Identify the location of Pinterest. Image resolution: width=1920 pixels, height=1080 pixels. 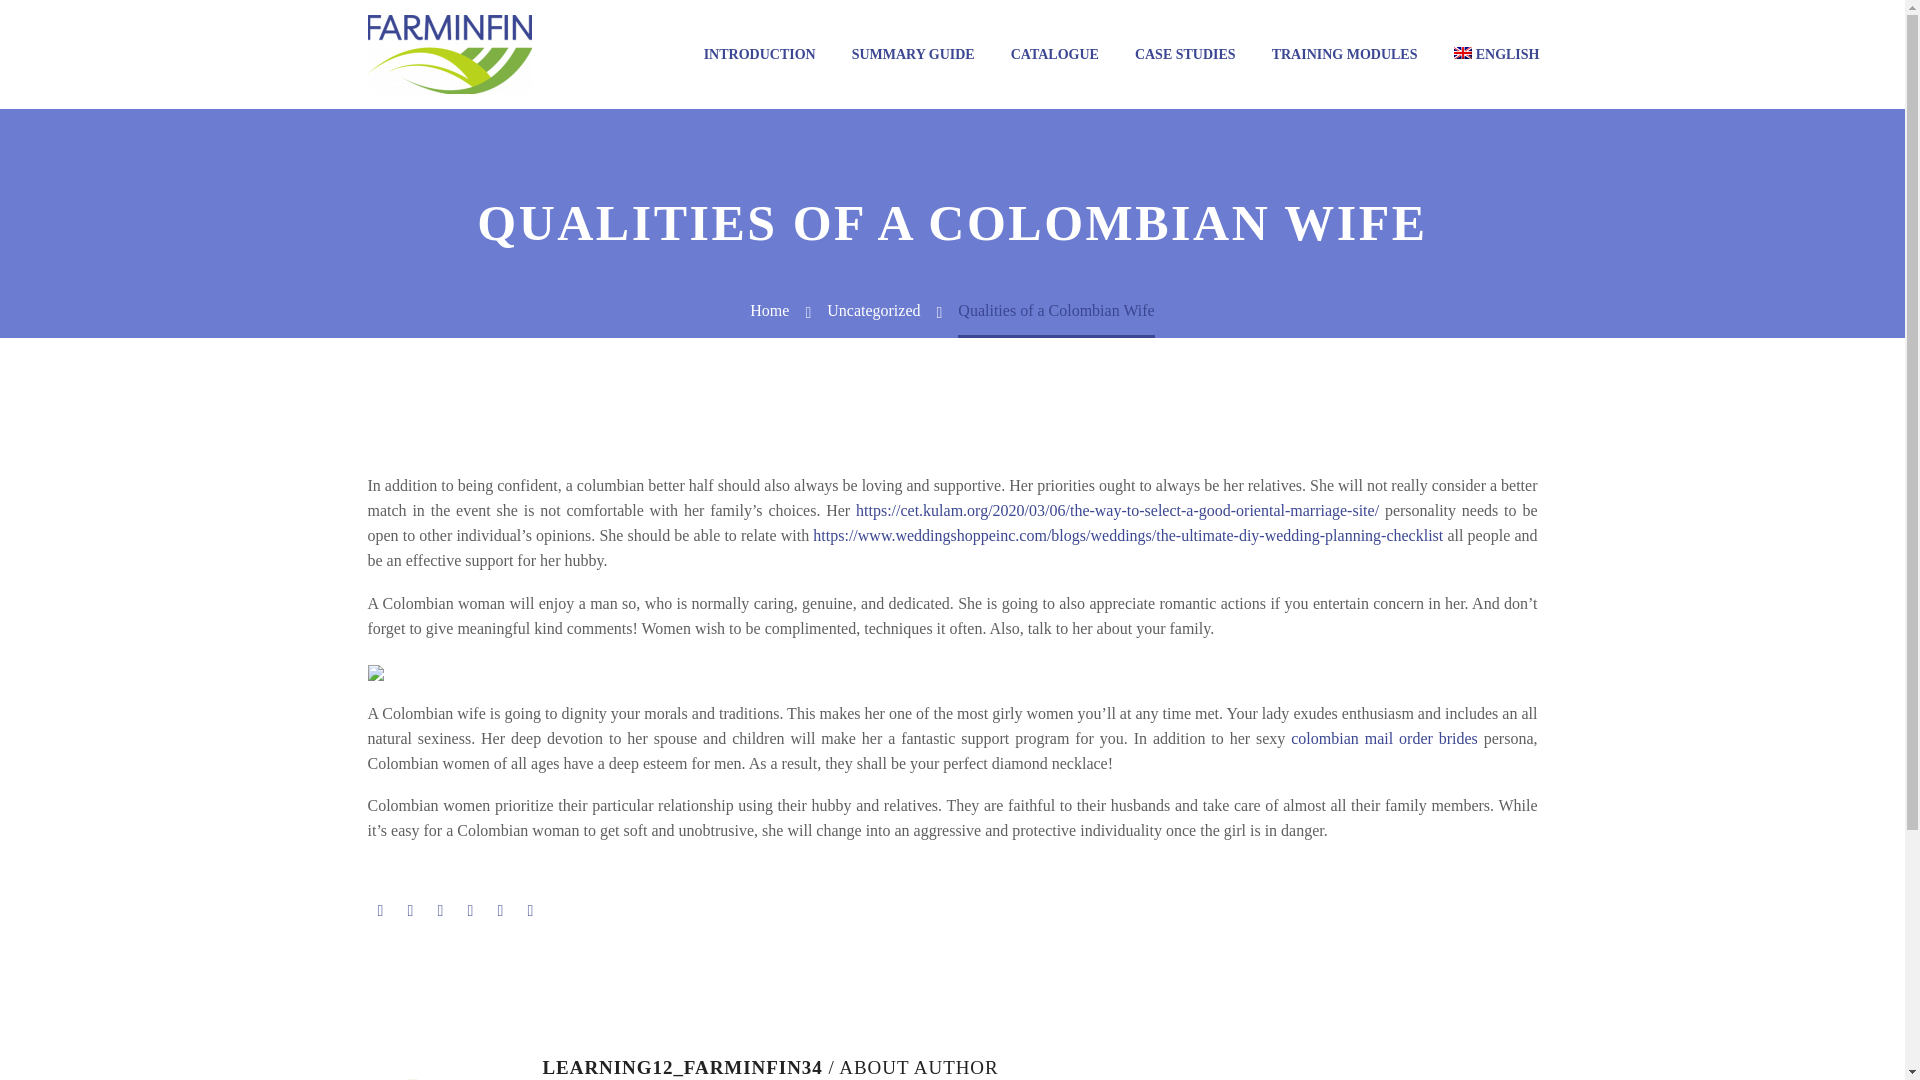
(440, 910).